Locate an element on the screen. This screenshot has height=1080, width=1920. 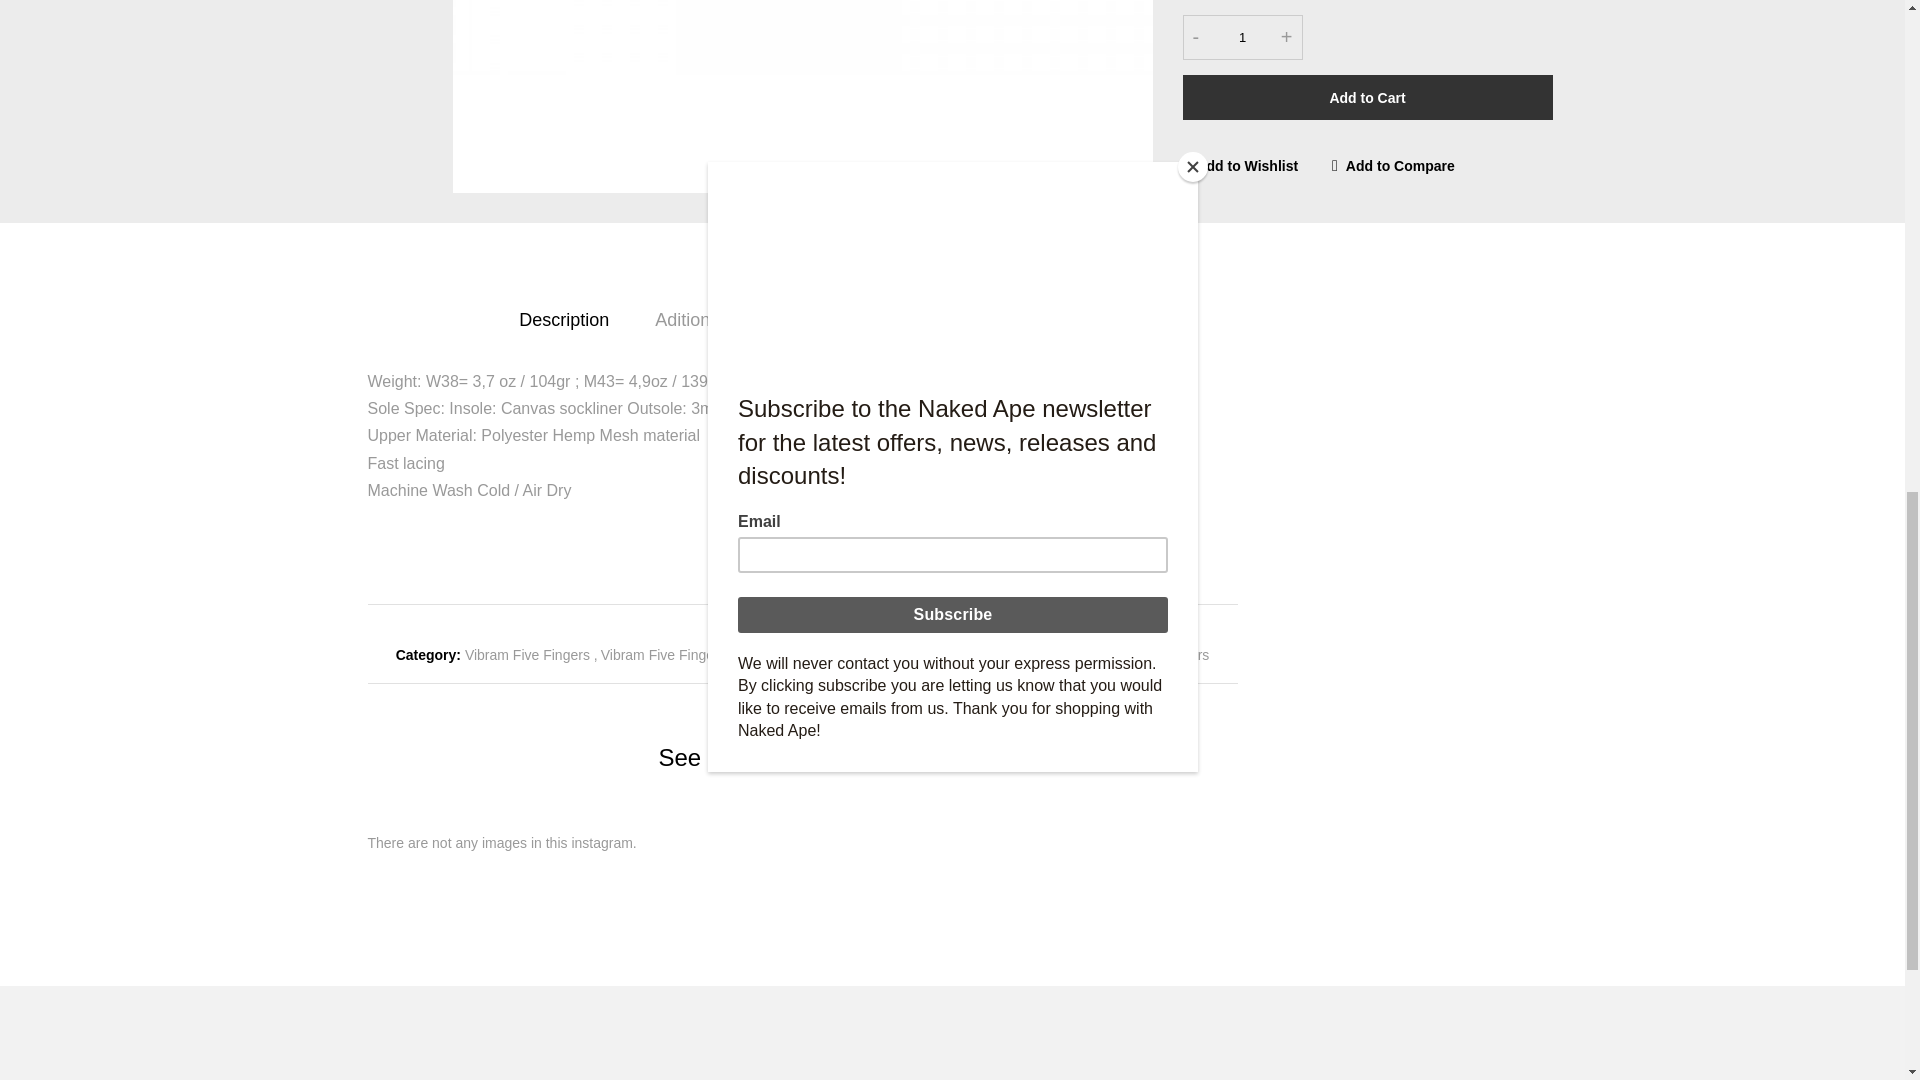
1 is located at coordinates (1242, 38).